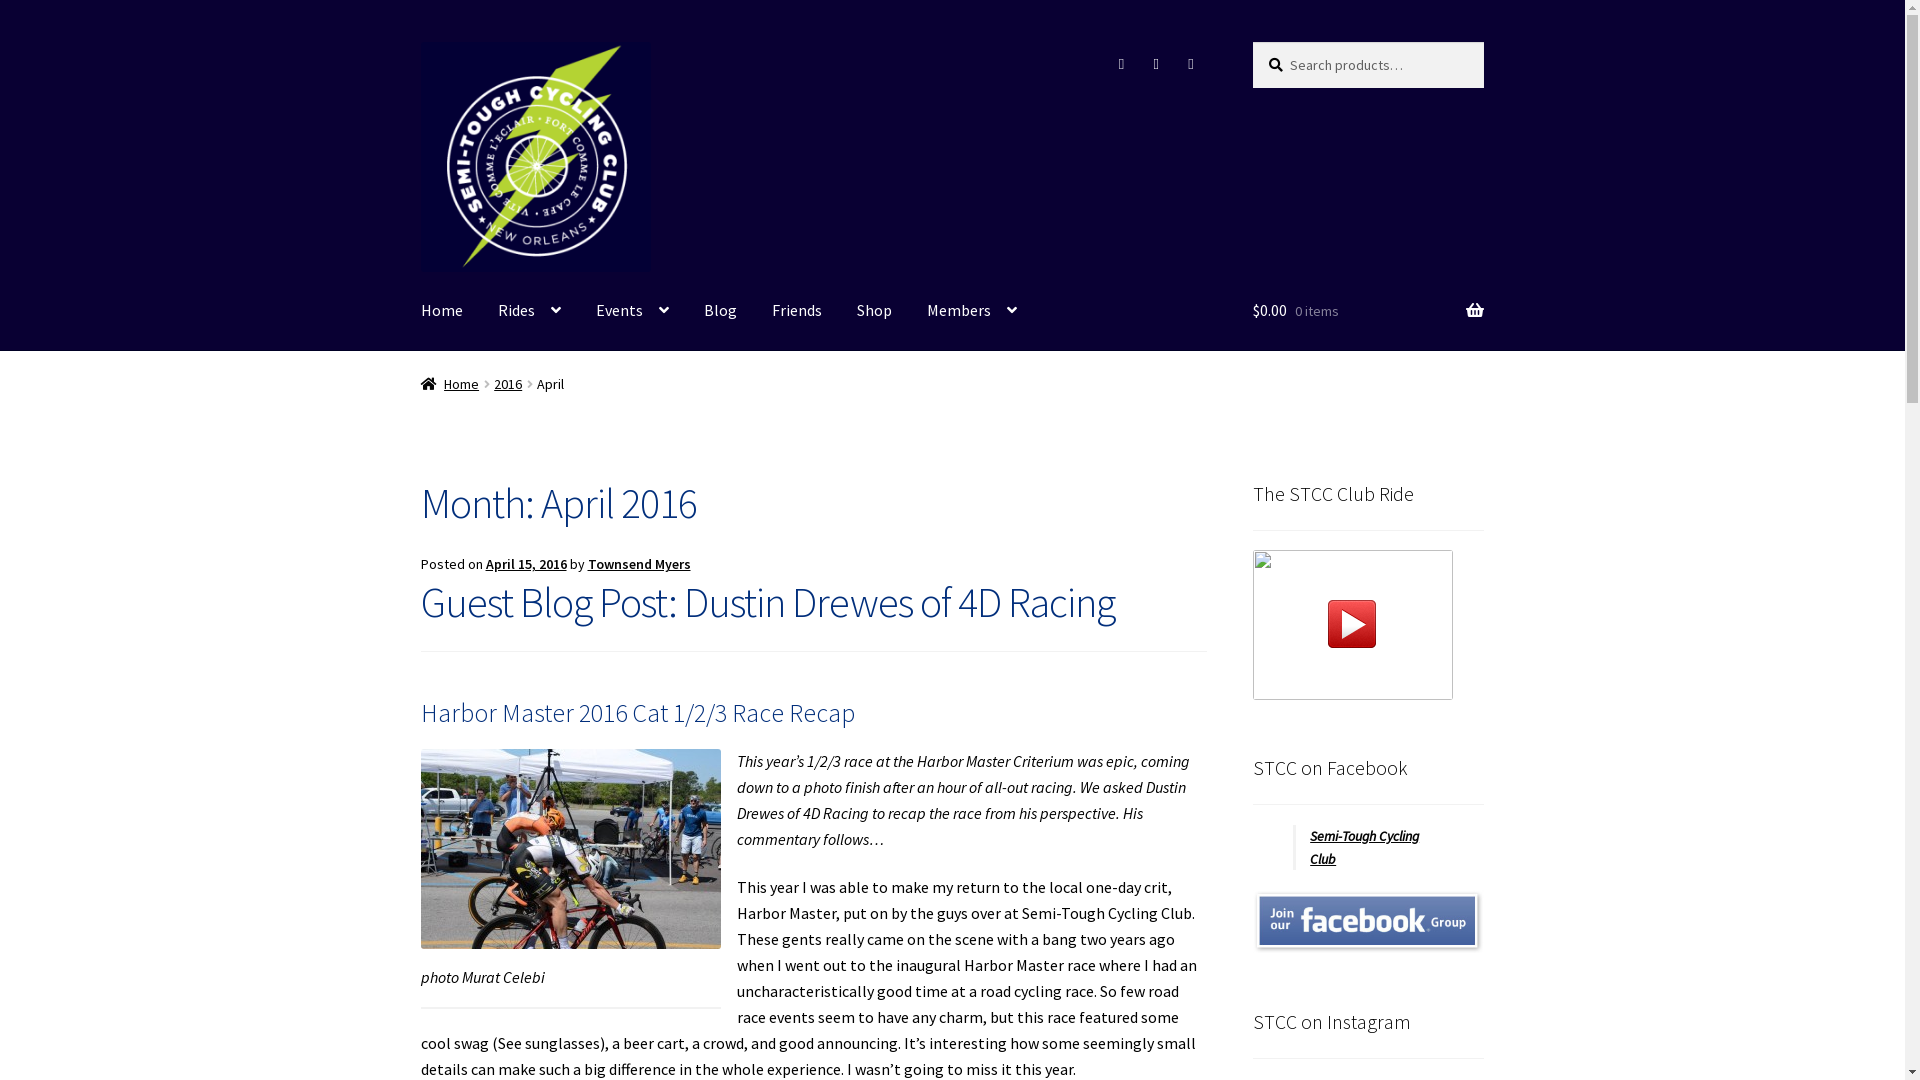 This screenshot has width=1920, height=1080. I want to click on Members, so click(972, 311).